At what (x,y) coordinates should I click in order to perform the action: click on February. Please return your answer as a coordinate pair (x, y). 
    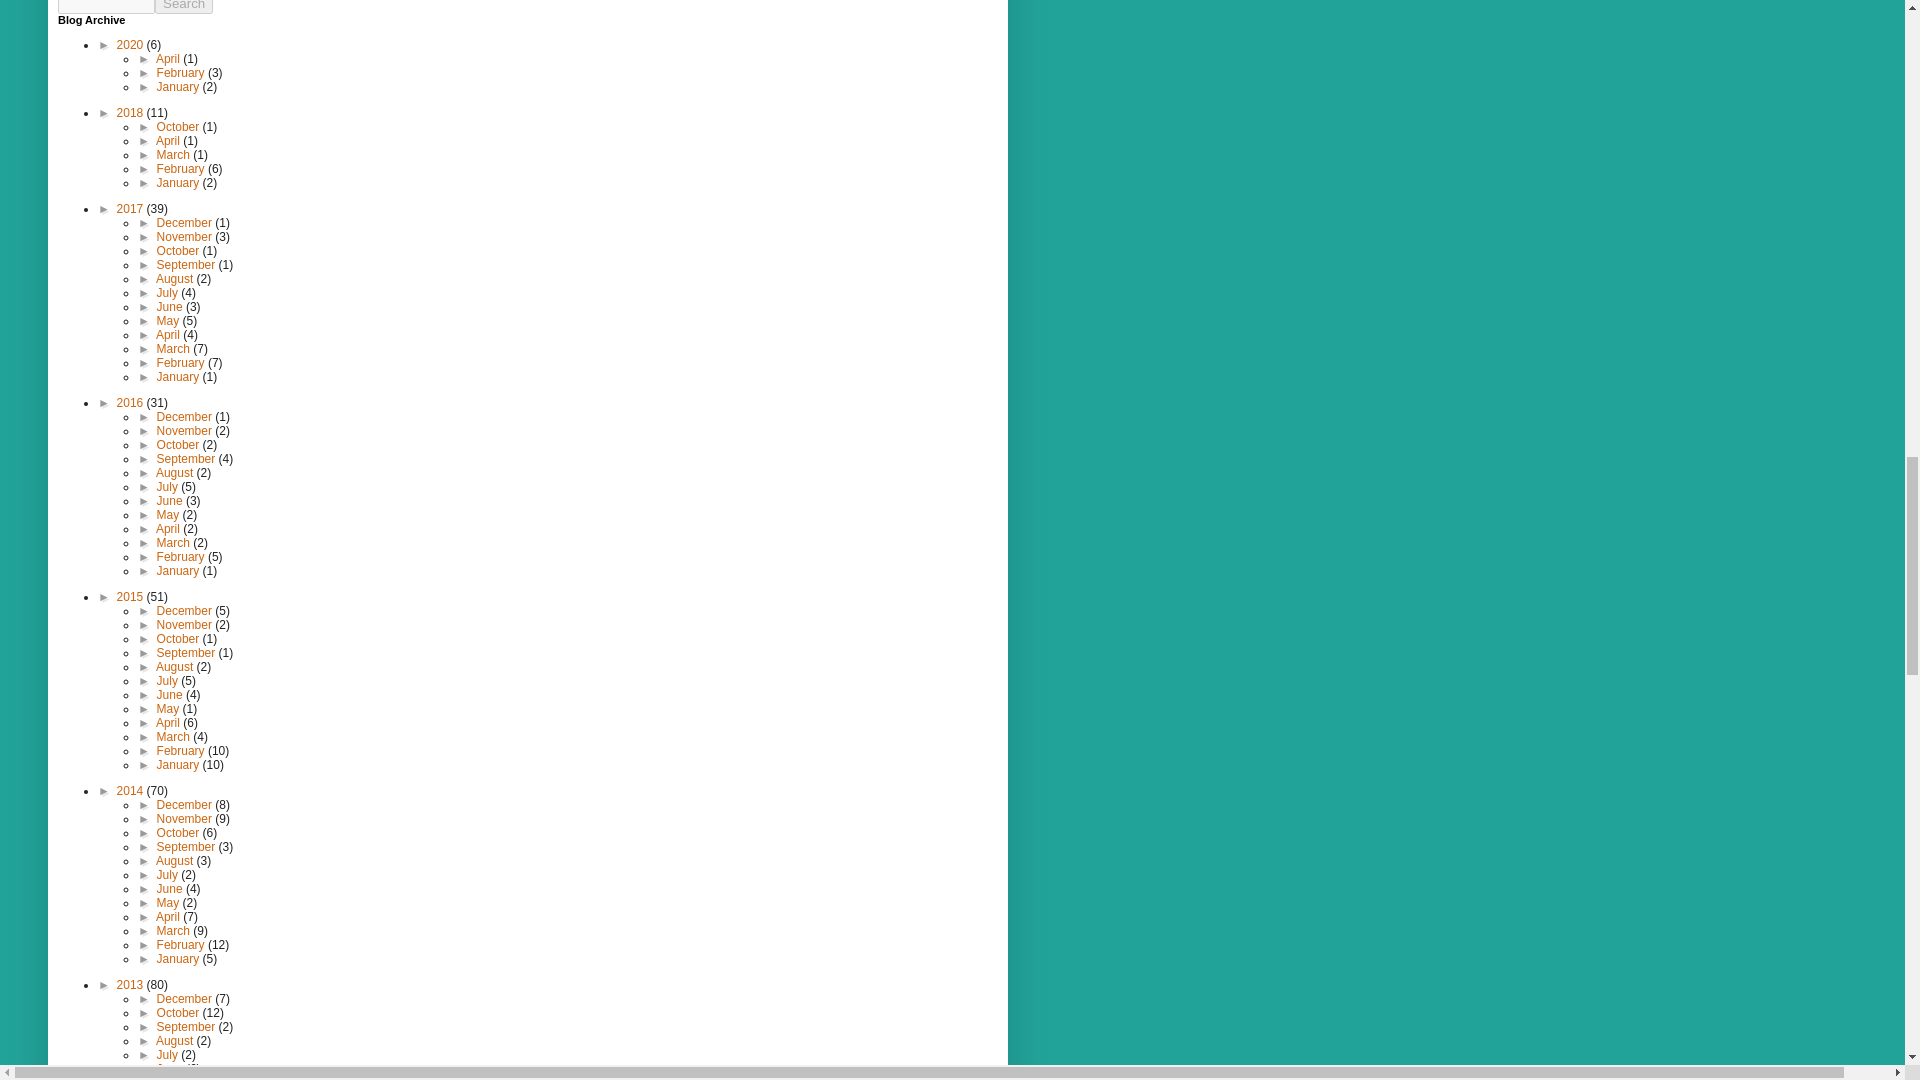
    Looking at the image, I should click on (182, 72).